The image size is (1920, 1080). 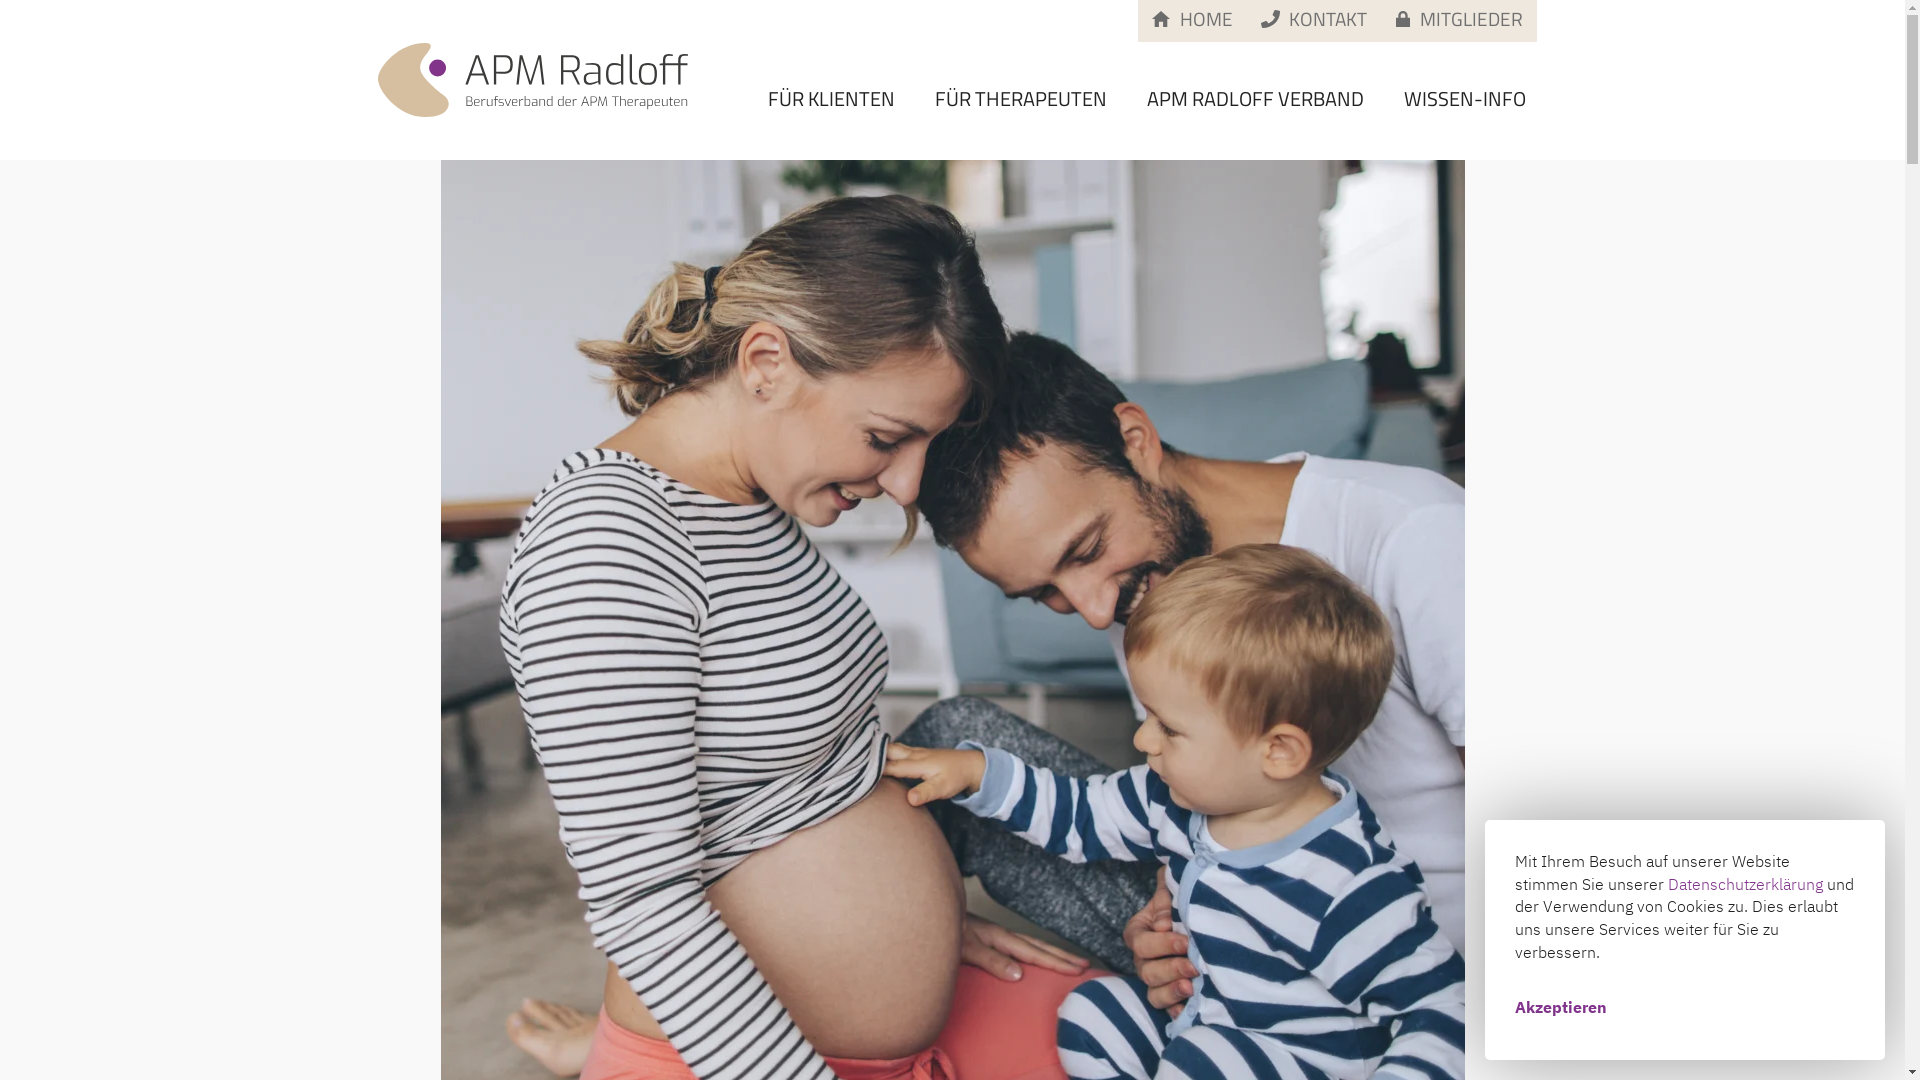 What do you see at coordinates (1465, 99) in the screenshot?
I see `WISSEN-INFO` at bounding box center [1465, 99].